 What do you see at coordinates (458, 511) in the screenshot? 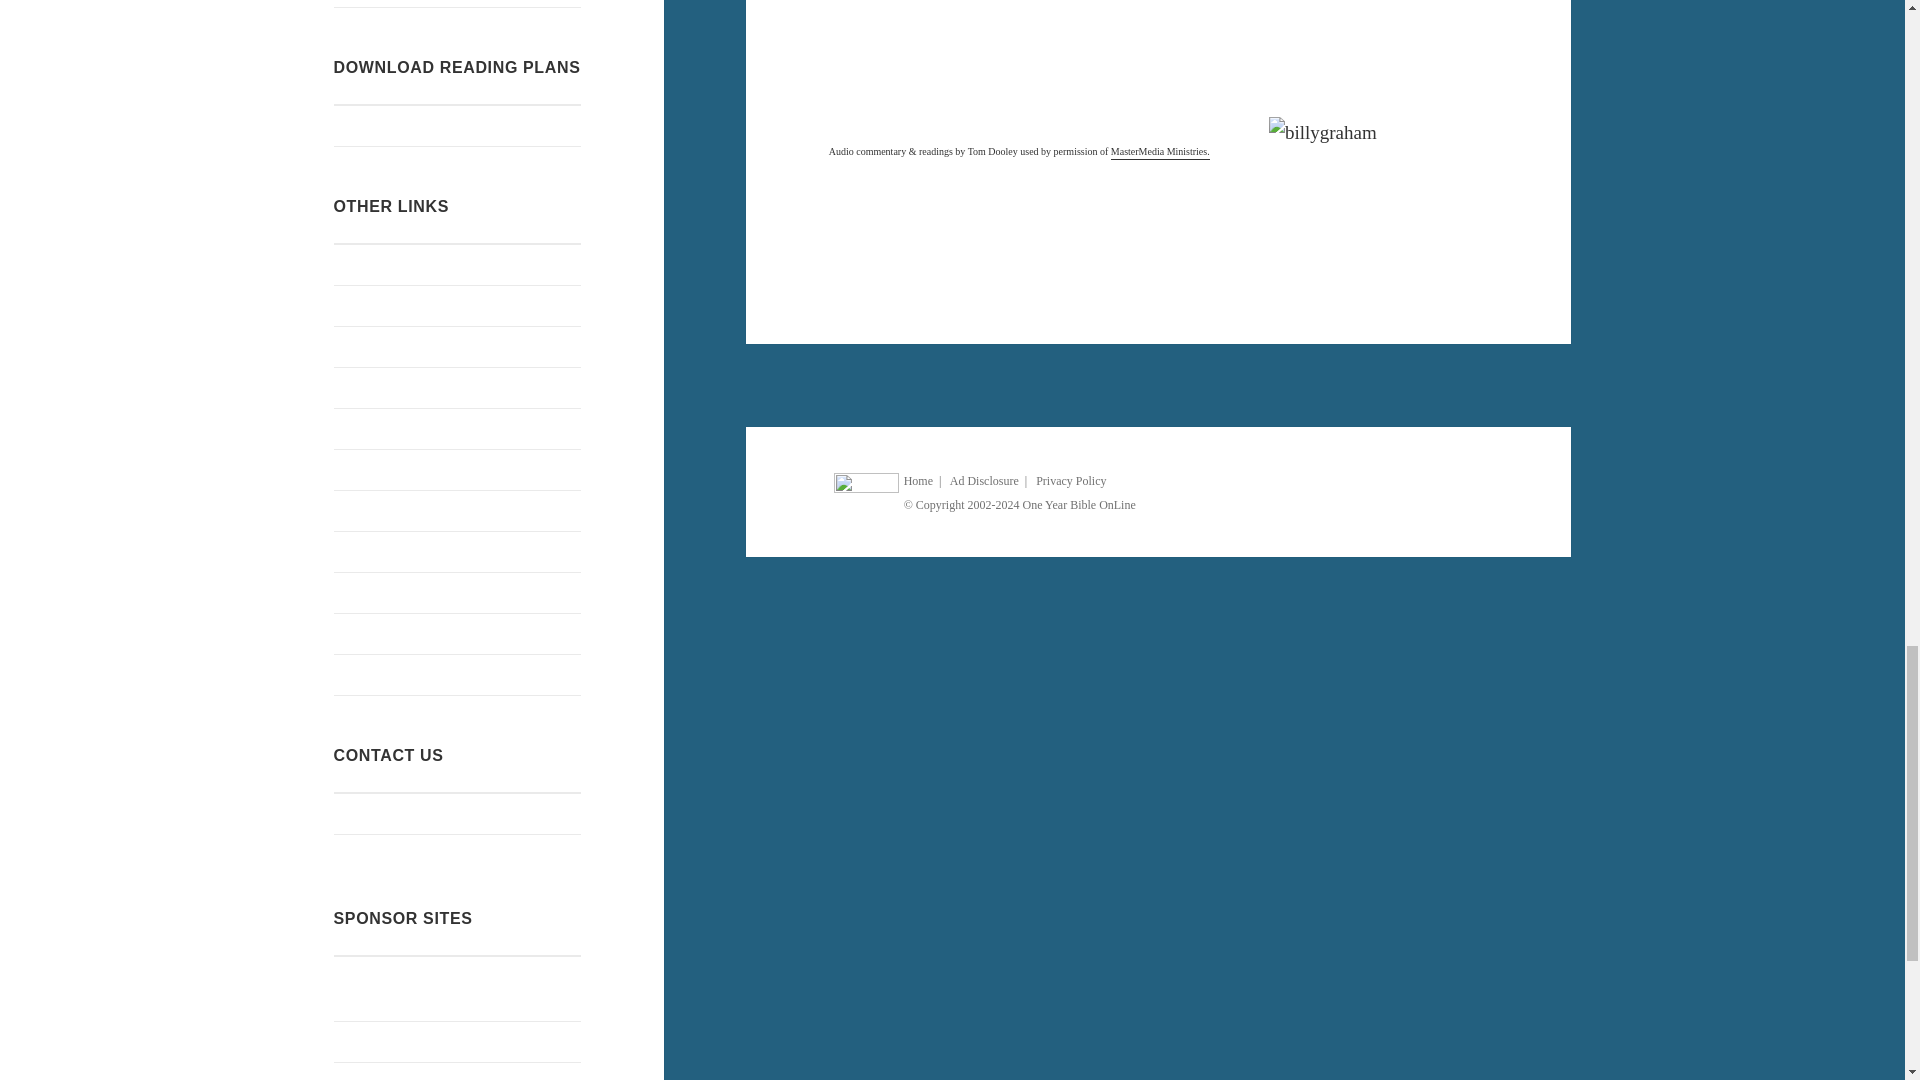
I see `Benefits Of Fasting` at bounding box center [458, 511].